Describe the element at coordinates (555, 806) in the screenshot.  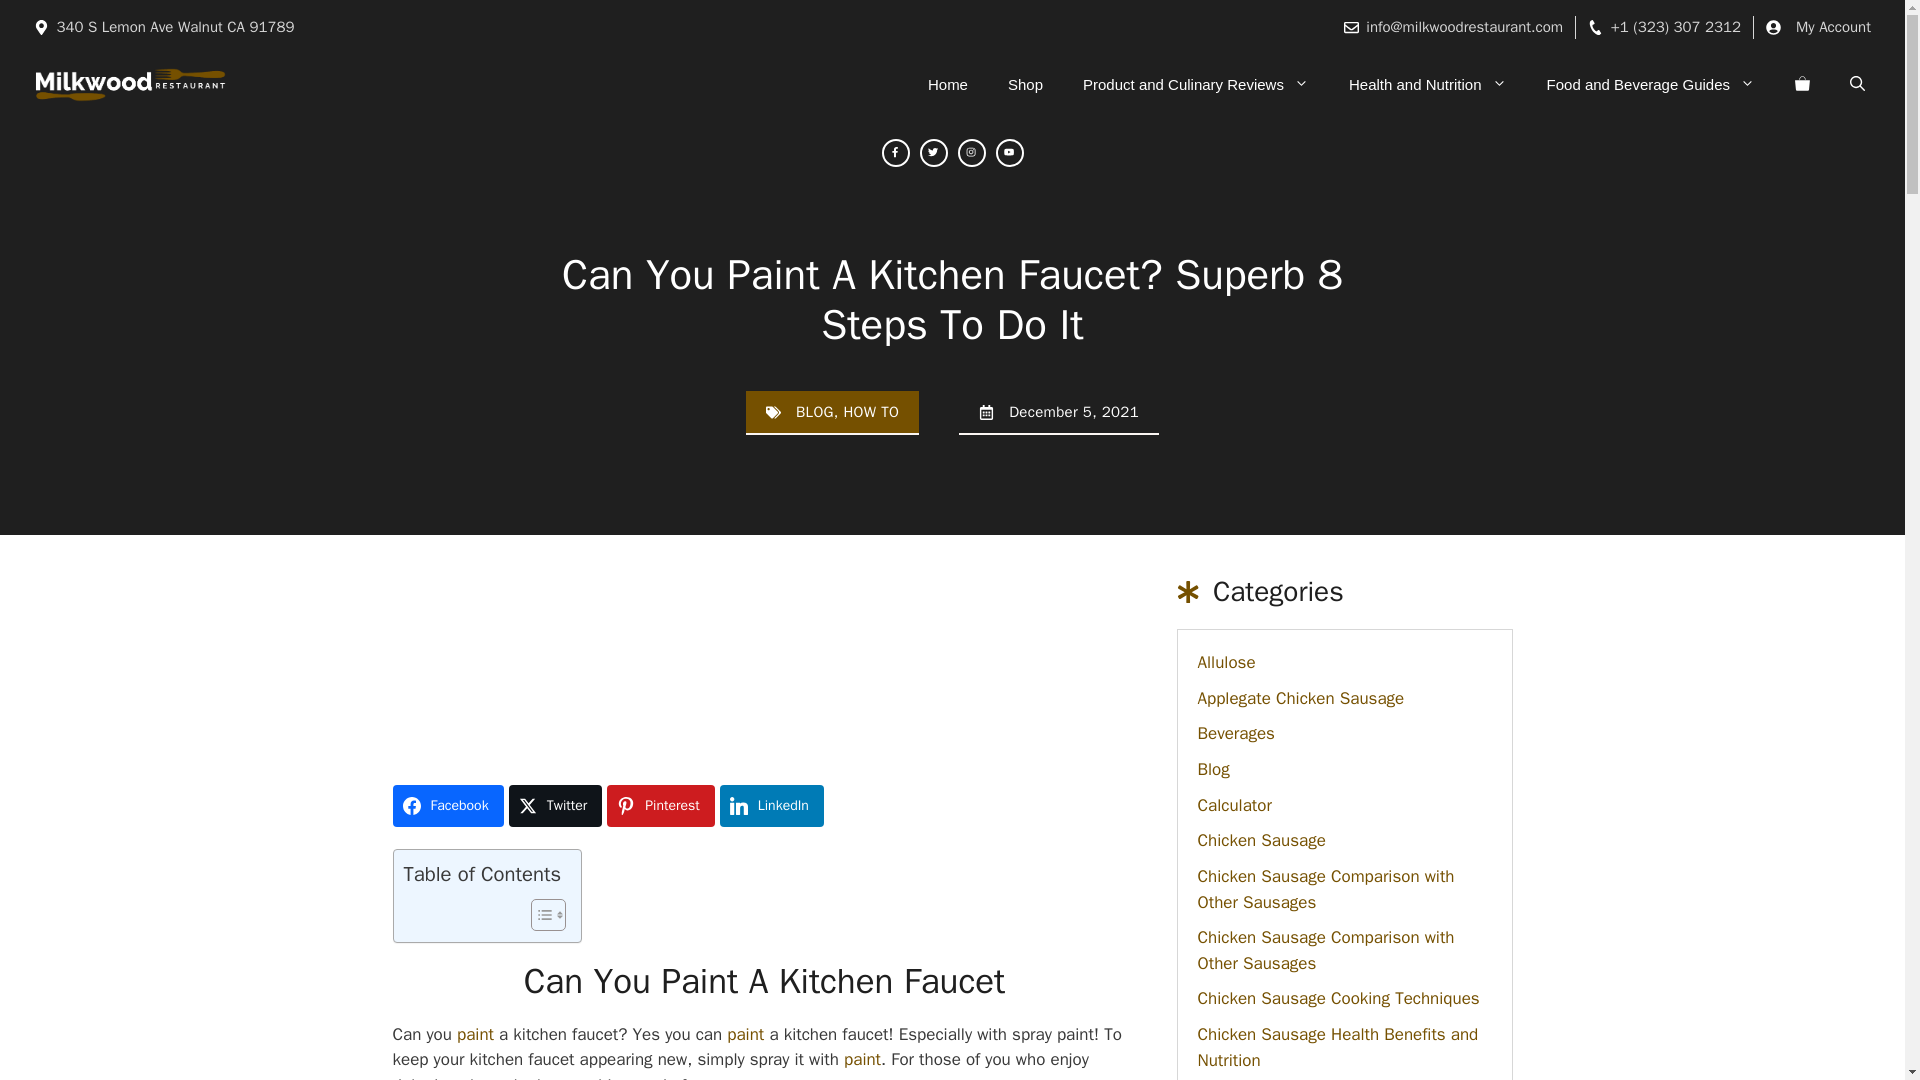
I see `Share on Twitter` at that location.